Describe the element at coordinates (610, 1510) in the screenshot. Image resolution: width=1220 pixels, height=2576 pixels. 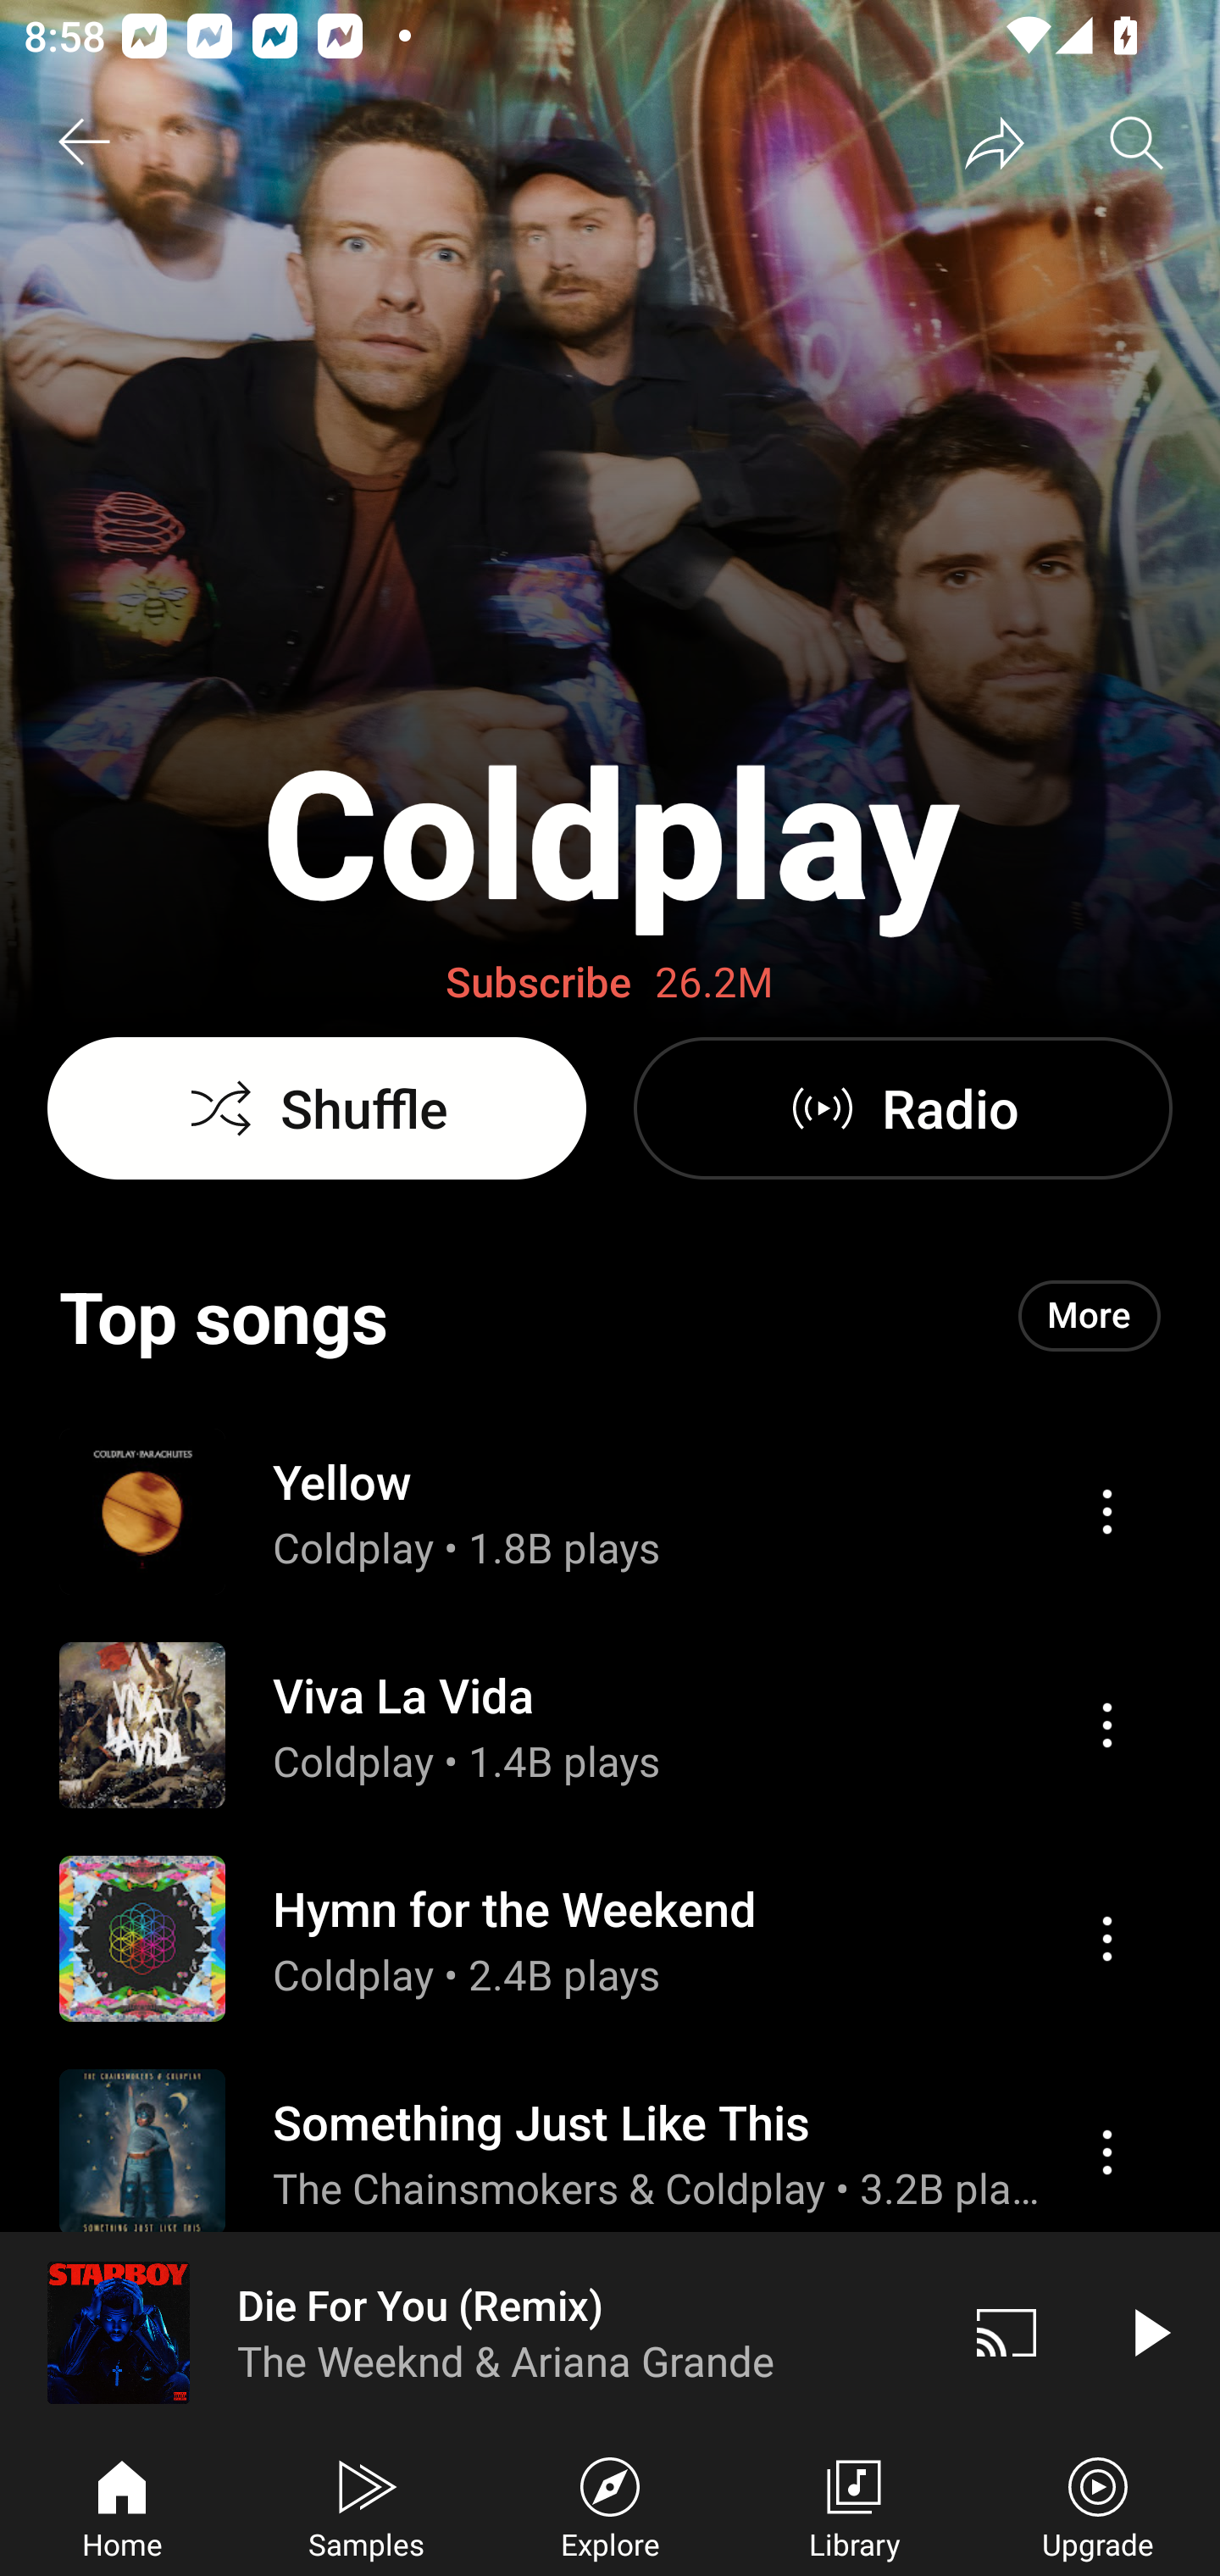
I see `Action menu` at that location.